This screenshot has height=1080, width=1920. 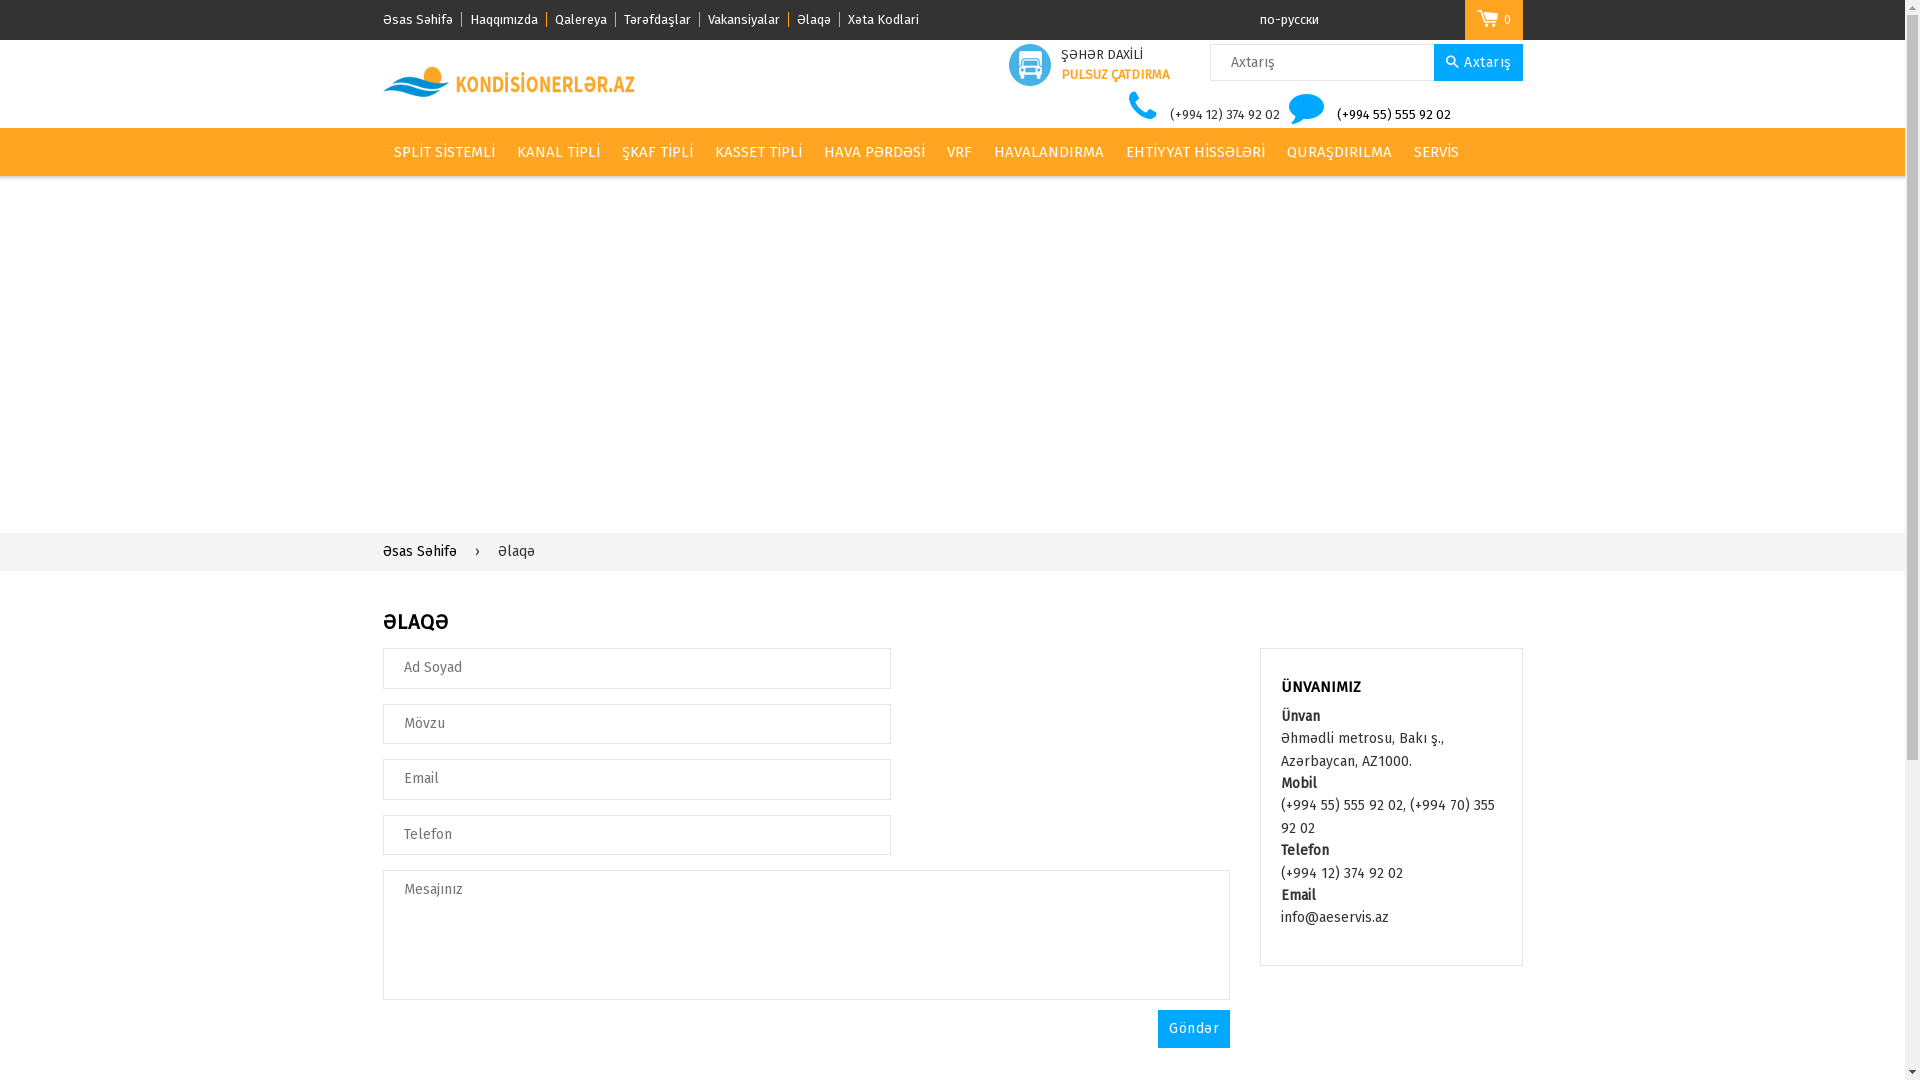 What do you see at coordinates (558, 152) in the screenshot?
I see `KANAL TIPLI` at bounding box center [558, 152].